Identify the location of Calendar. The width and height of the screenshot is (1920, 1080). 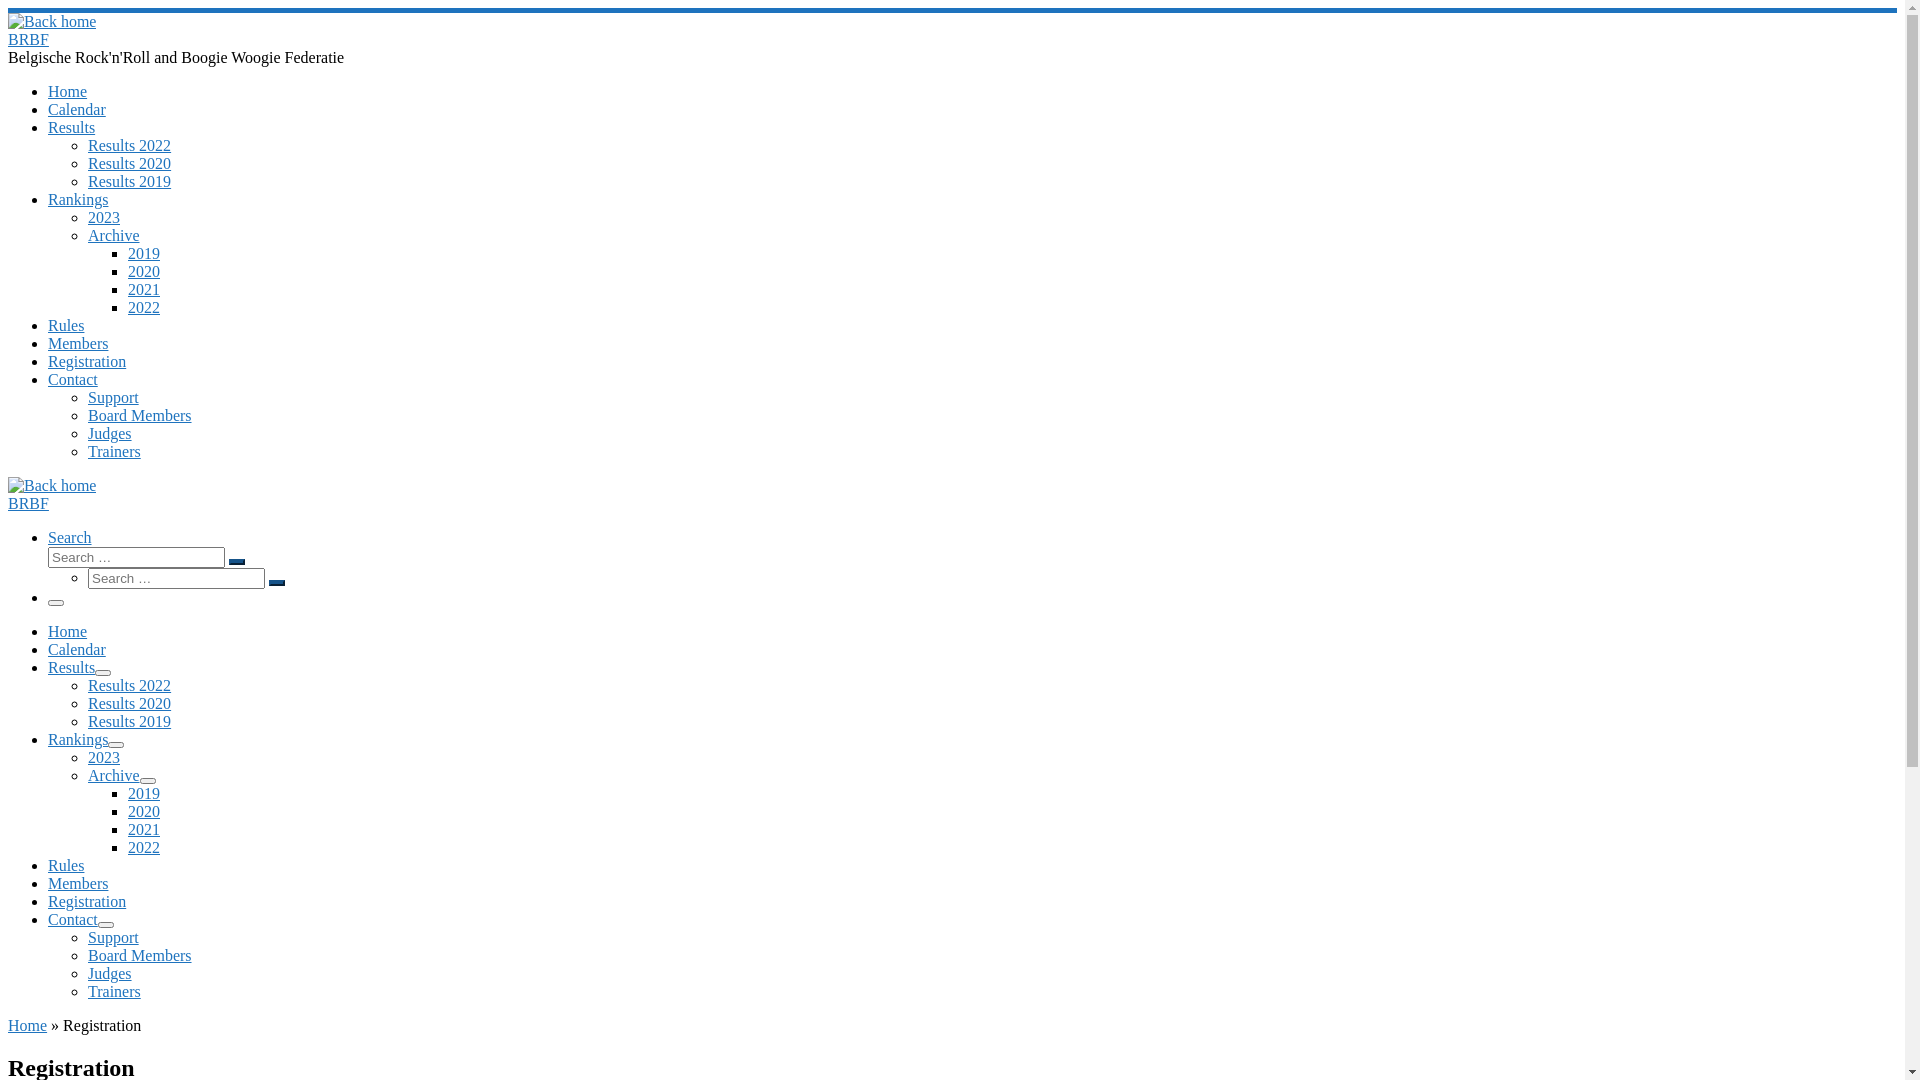
(77, 110).